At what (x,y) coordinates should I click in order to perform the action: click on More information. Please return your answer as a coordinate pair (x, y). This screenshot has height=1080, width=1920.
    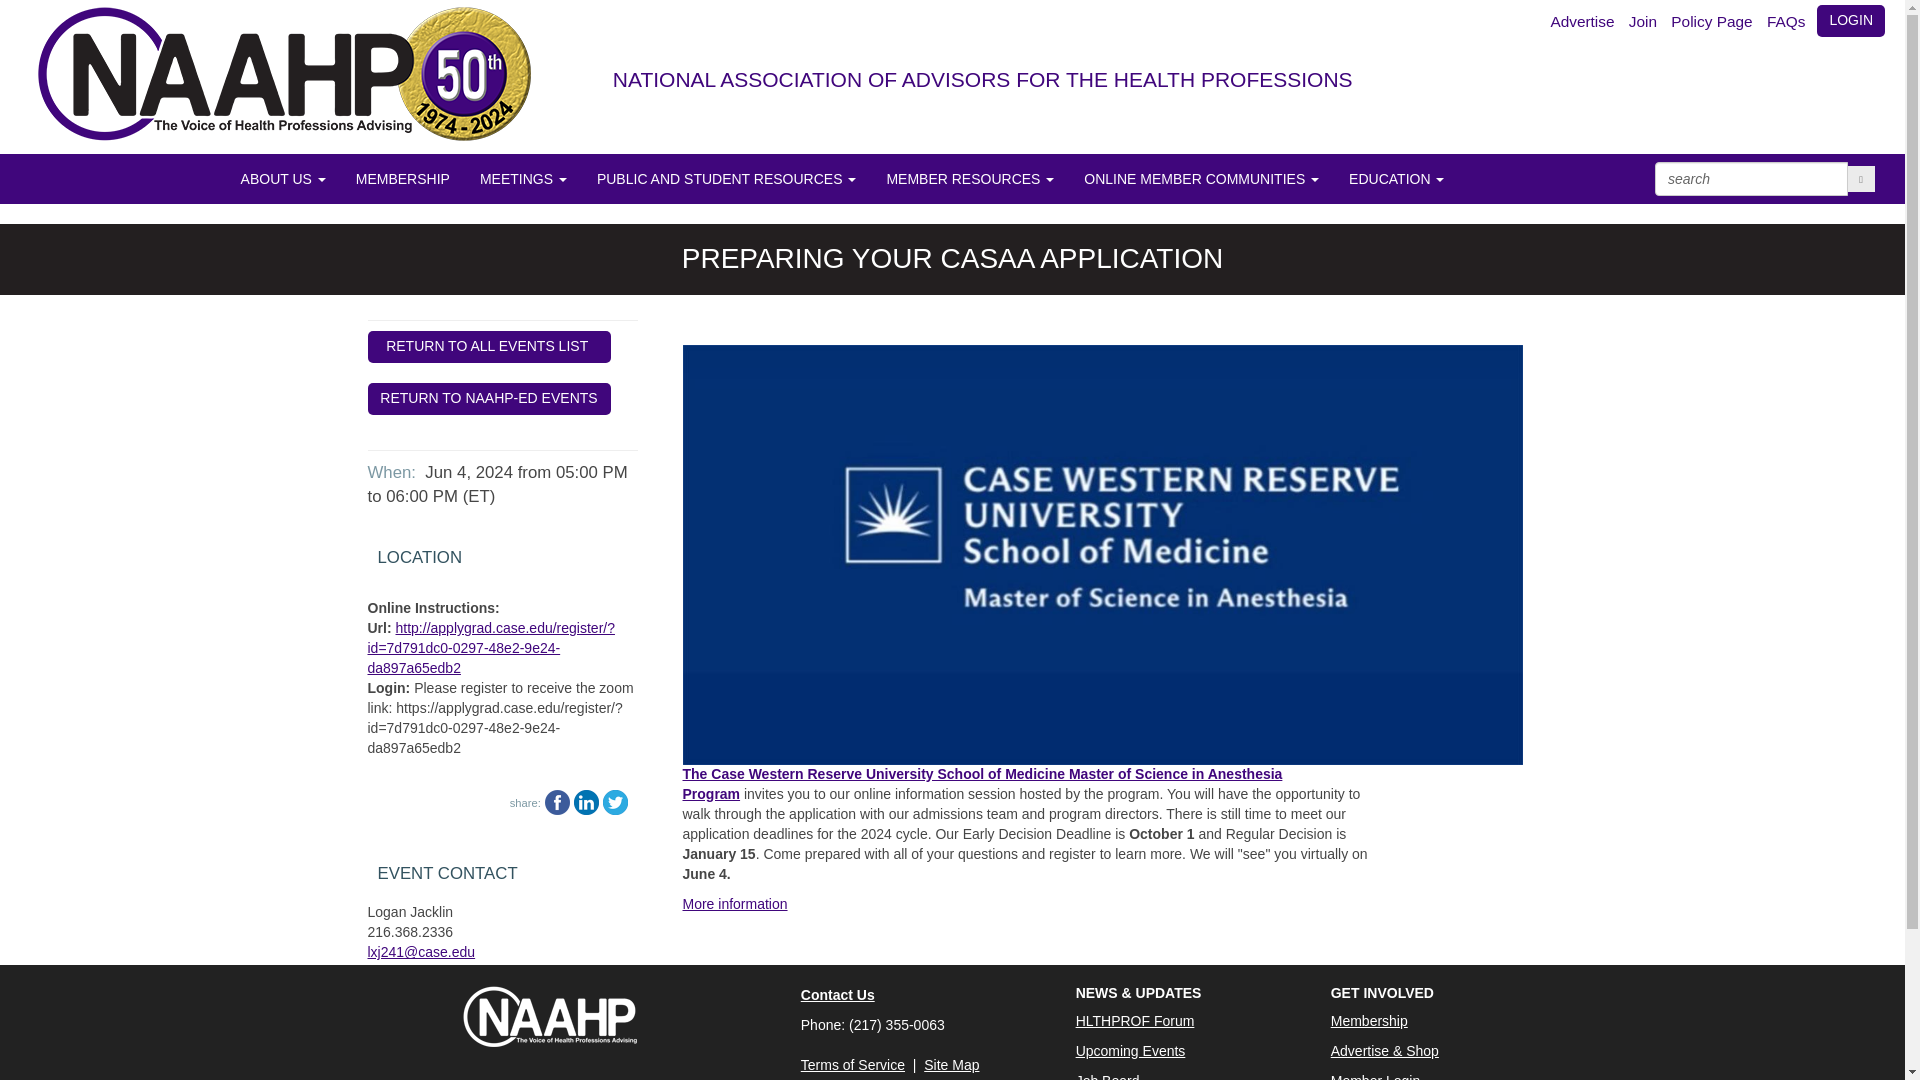
    Looking at the image, I should click on (734, 904).